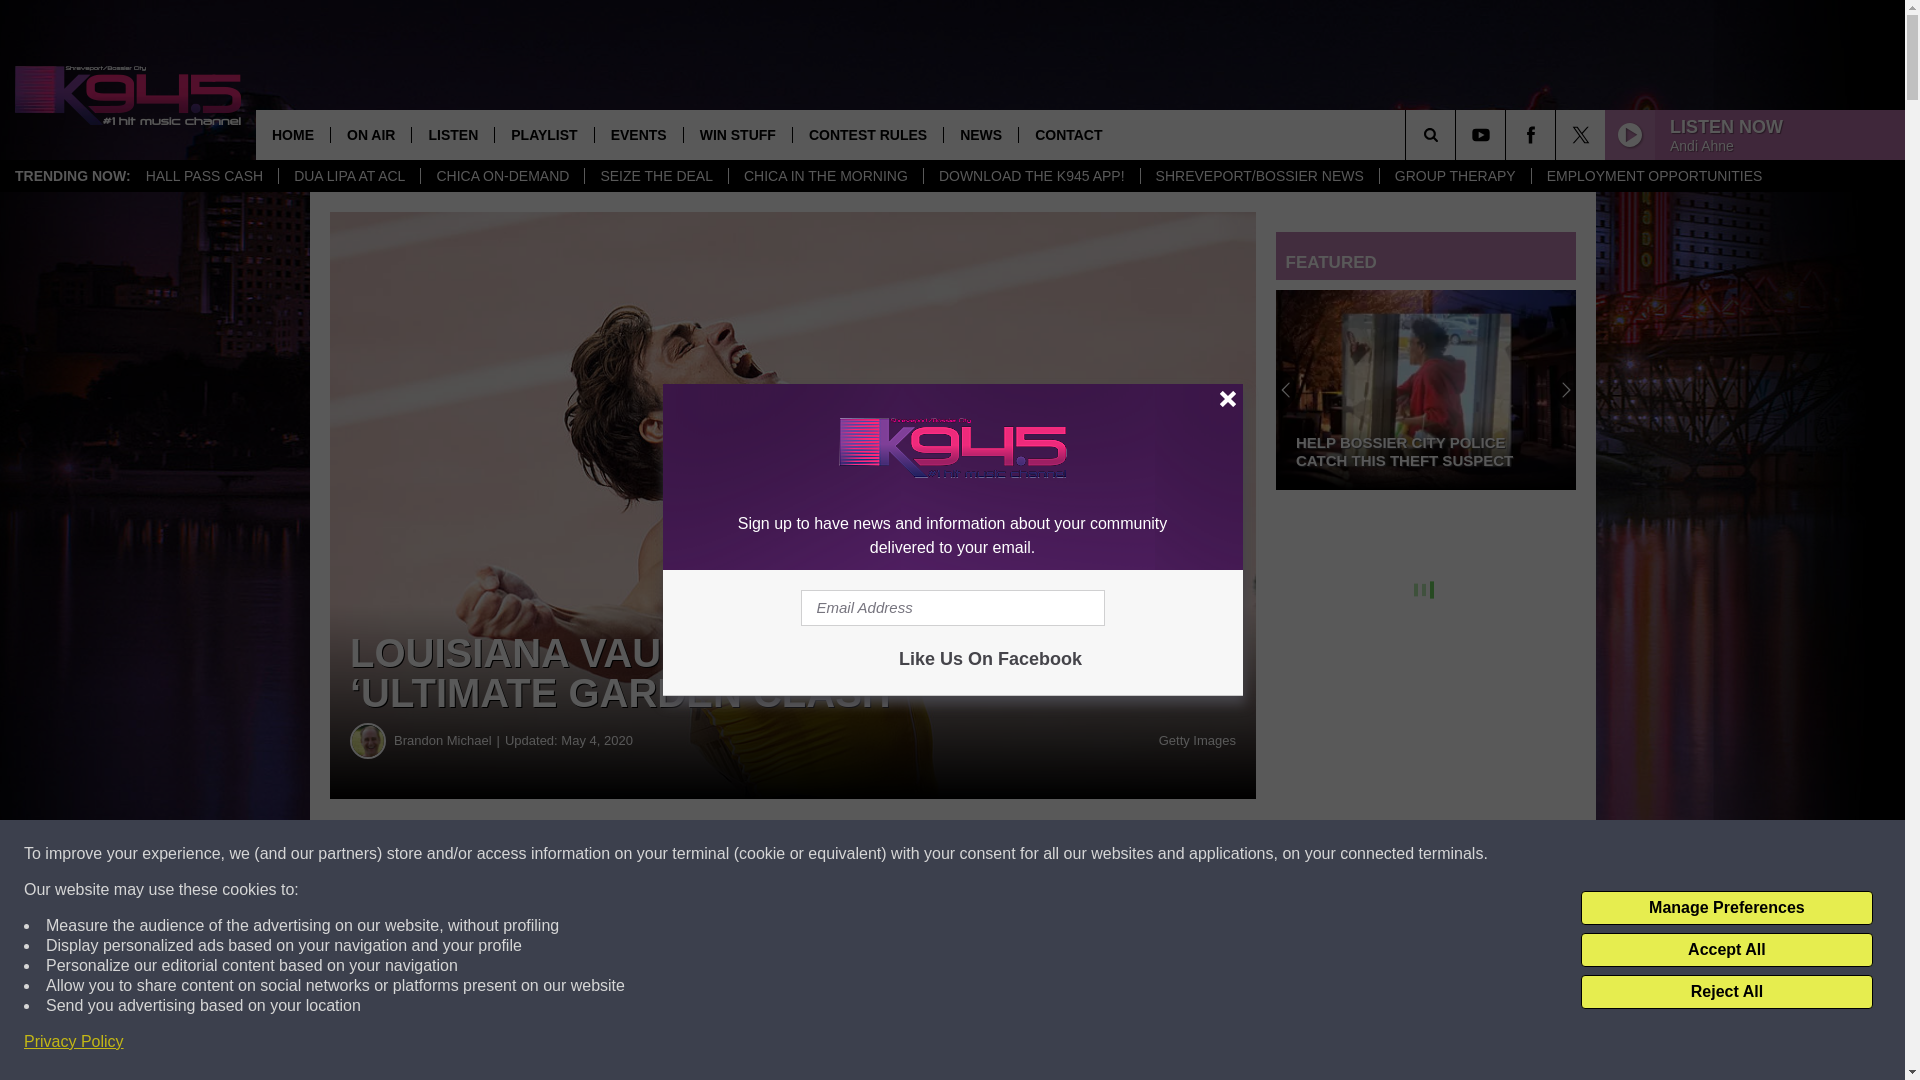 The image size is (1920, 1080). I want to click on LISTEN, so click(452, 134).